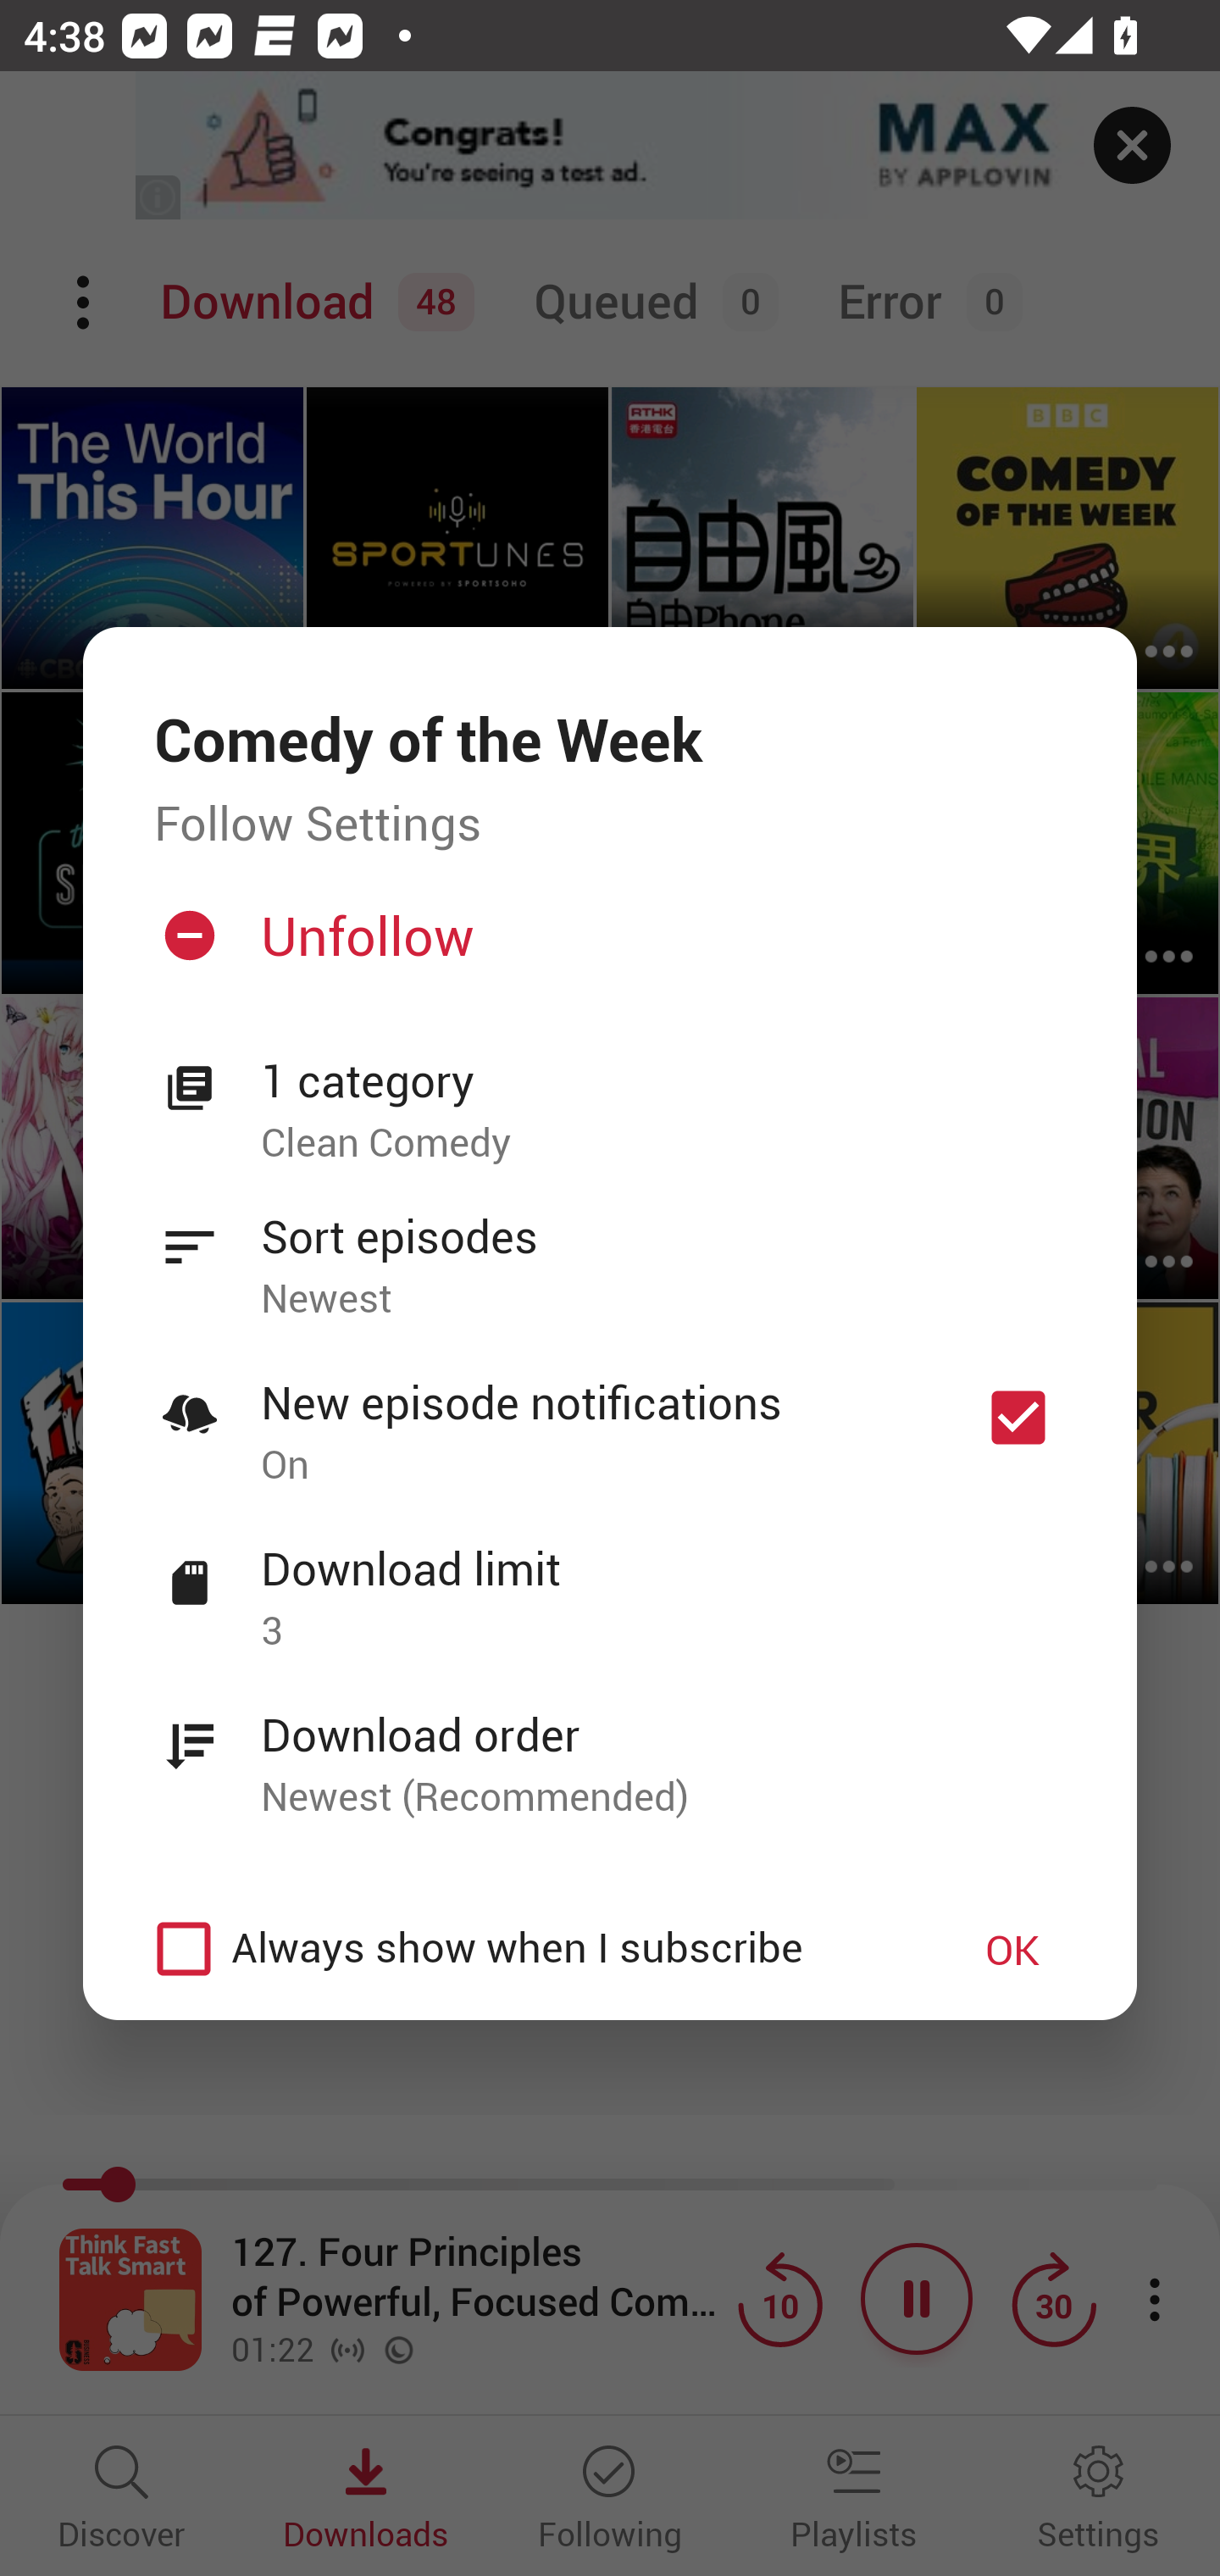 The height and width of the screenshot is (2576, 1220). I want to click on Download limit 3, so click(610, 1581).